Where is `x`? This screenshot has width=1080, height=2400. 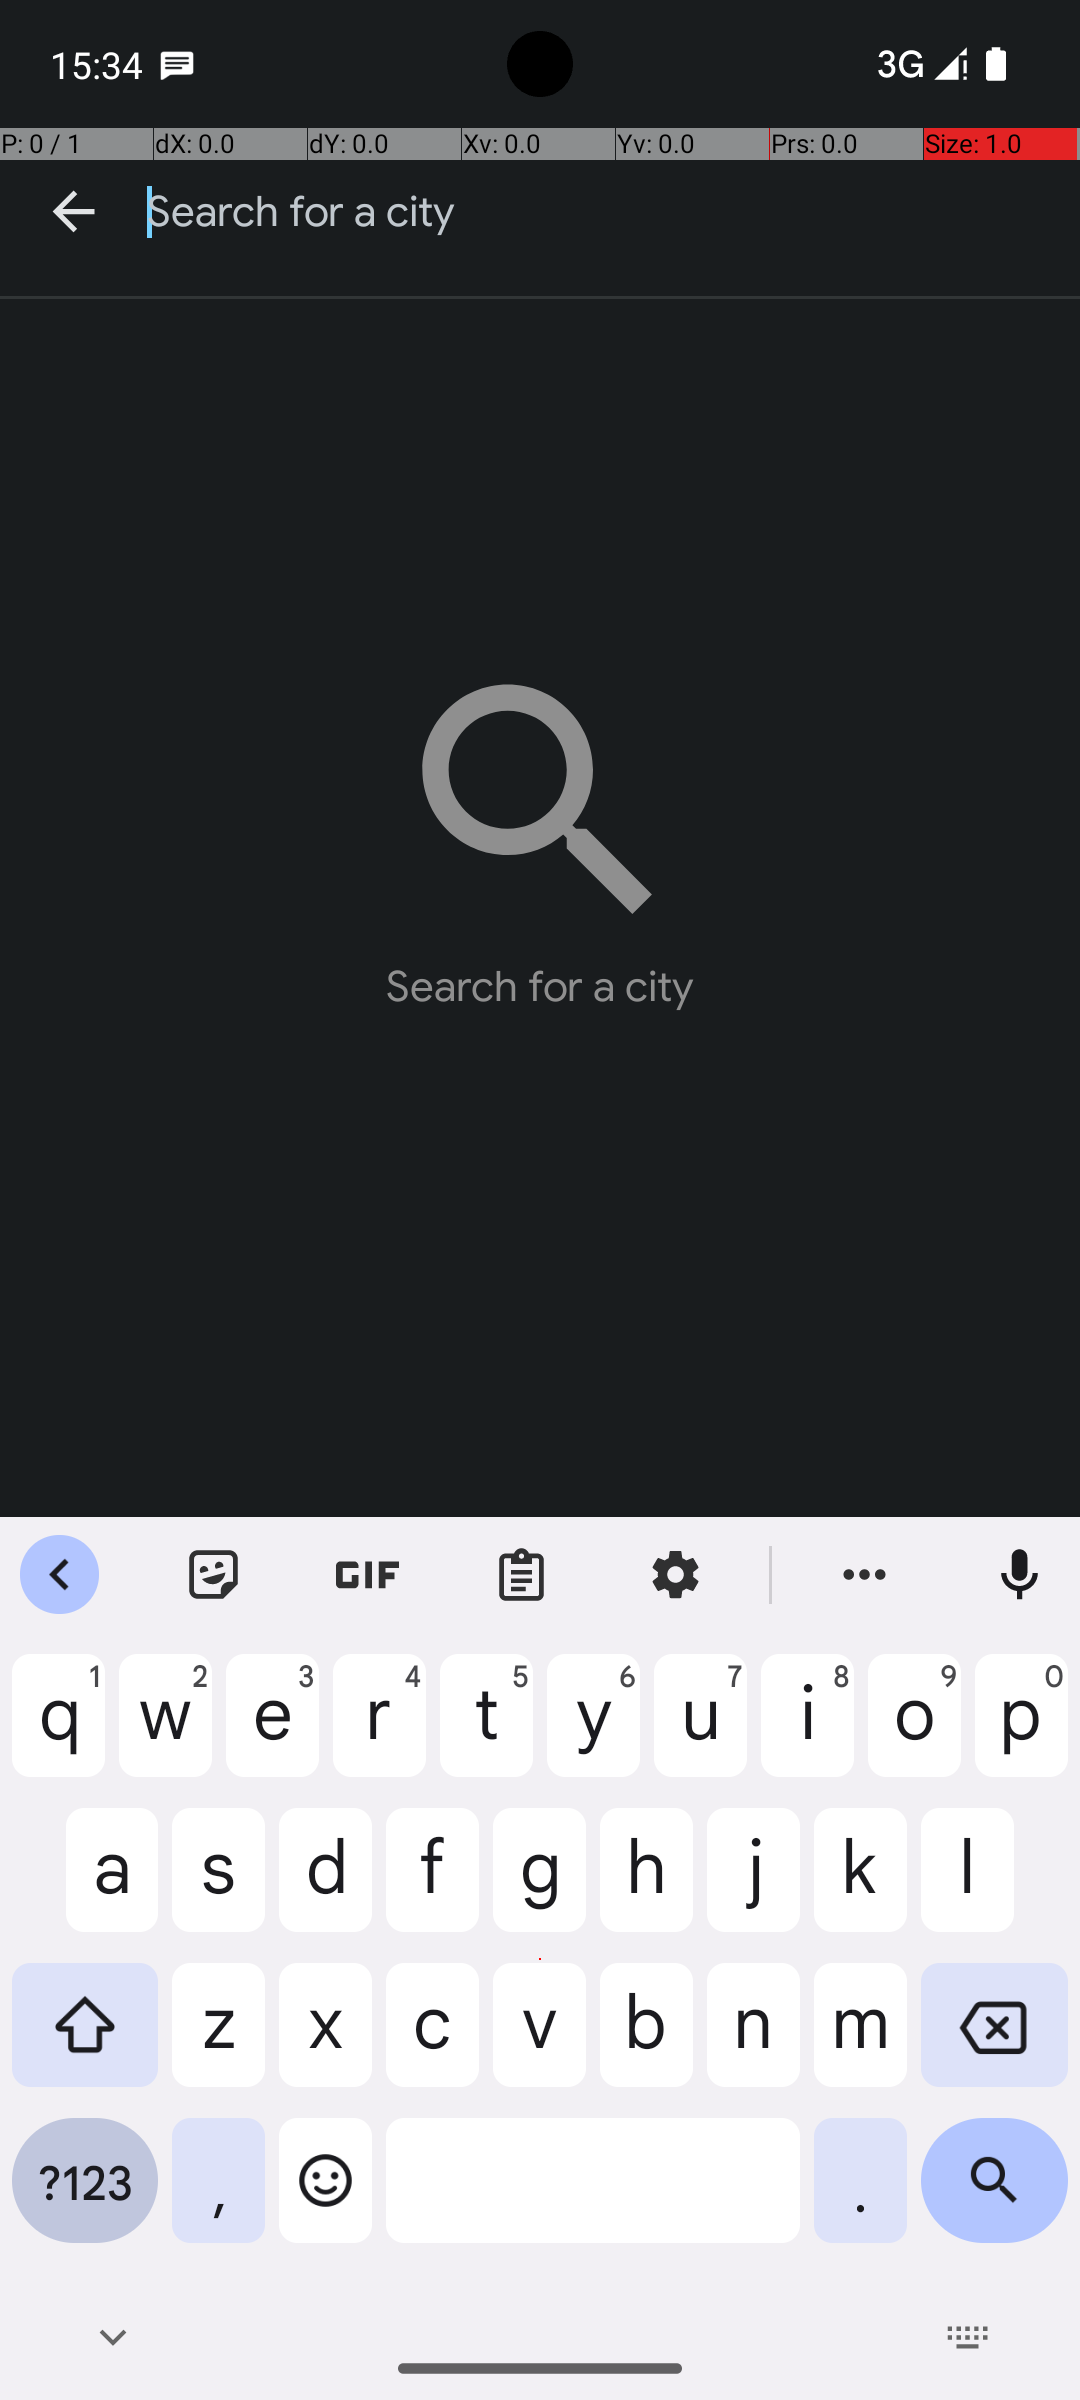 x is located at coordinates (326, 2040).